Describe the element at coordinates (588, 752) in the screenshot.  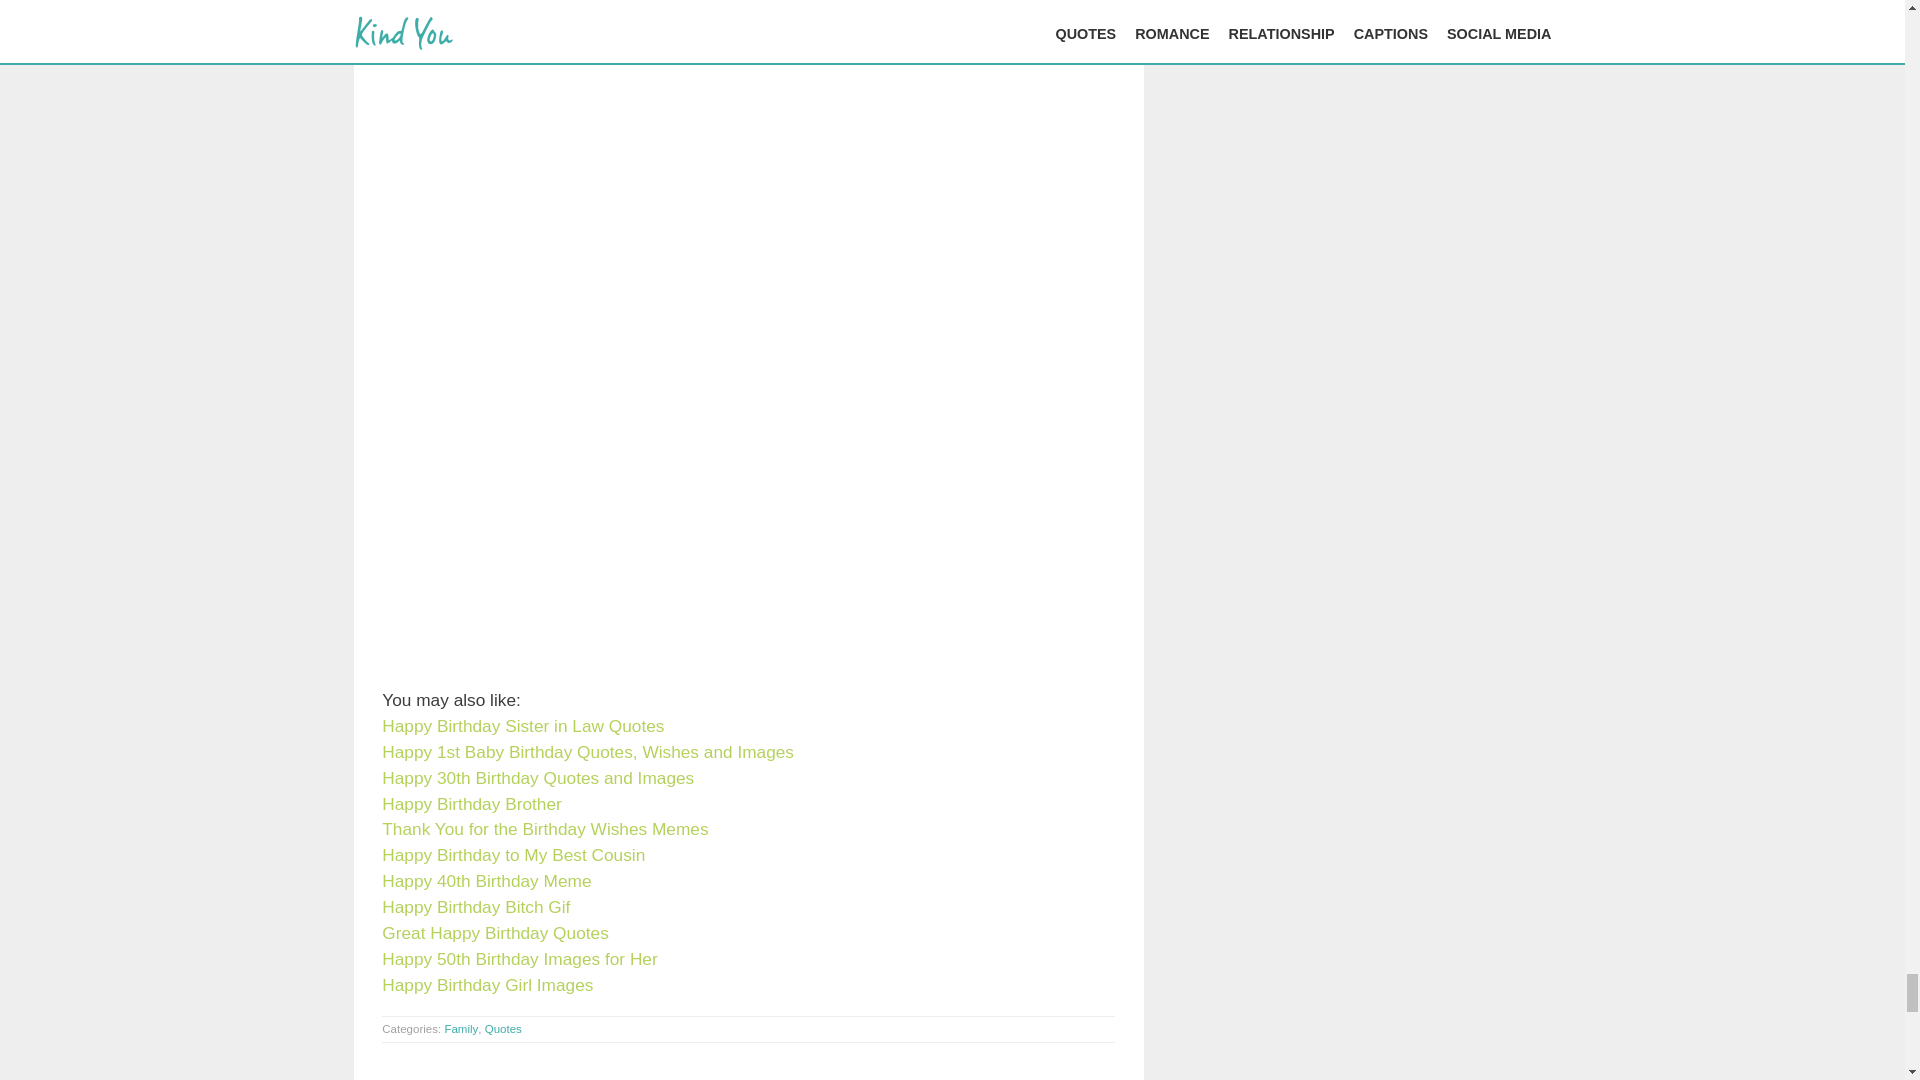
I see `Happy 1st Baby Birthday Quotes, Wishes and Images` at that location.